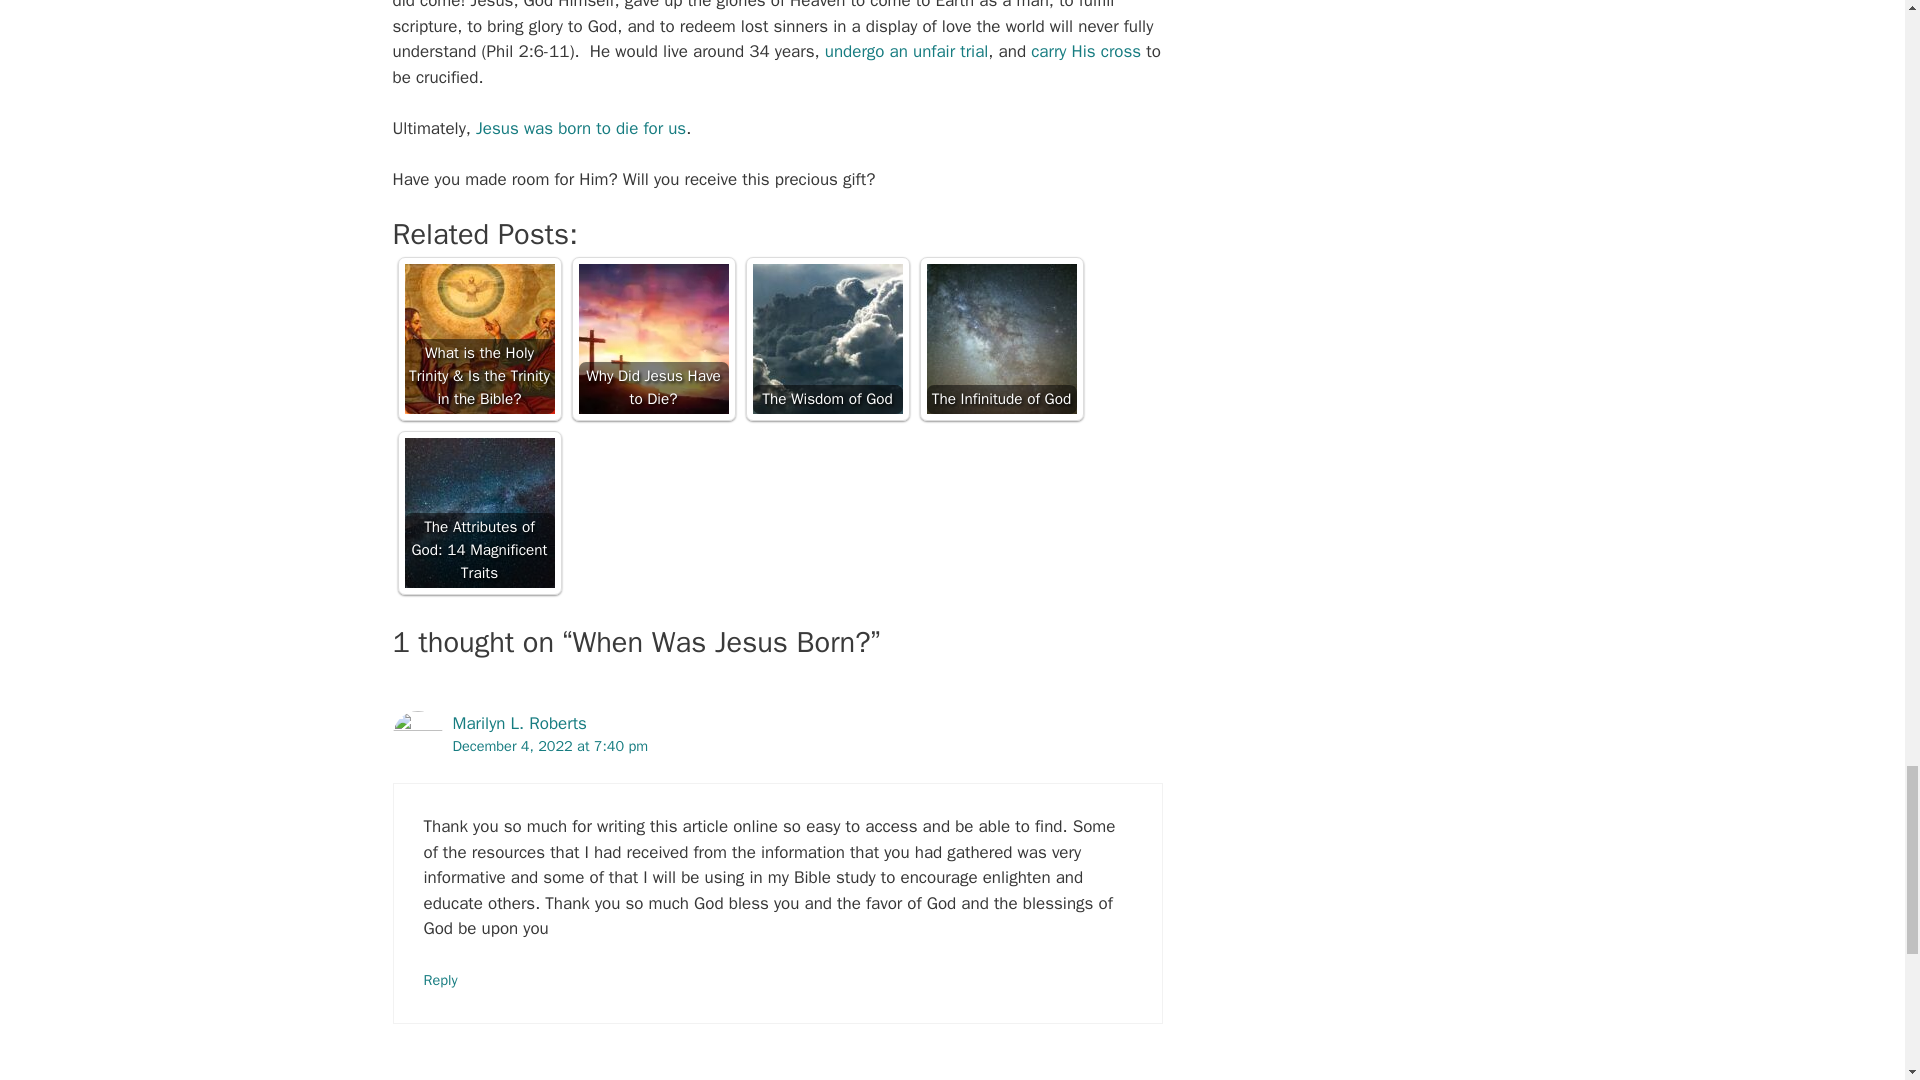 This screenshot has width=1920, height=1080. Describe the element at coordinates (1086, 51) in the screenshot. I see `carry His cross` at that location.